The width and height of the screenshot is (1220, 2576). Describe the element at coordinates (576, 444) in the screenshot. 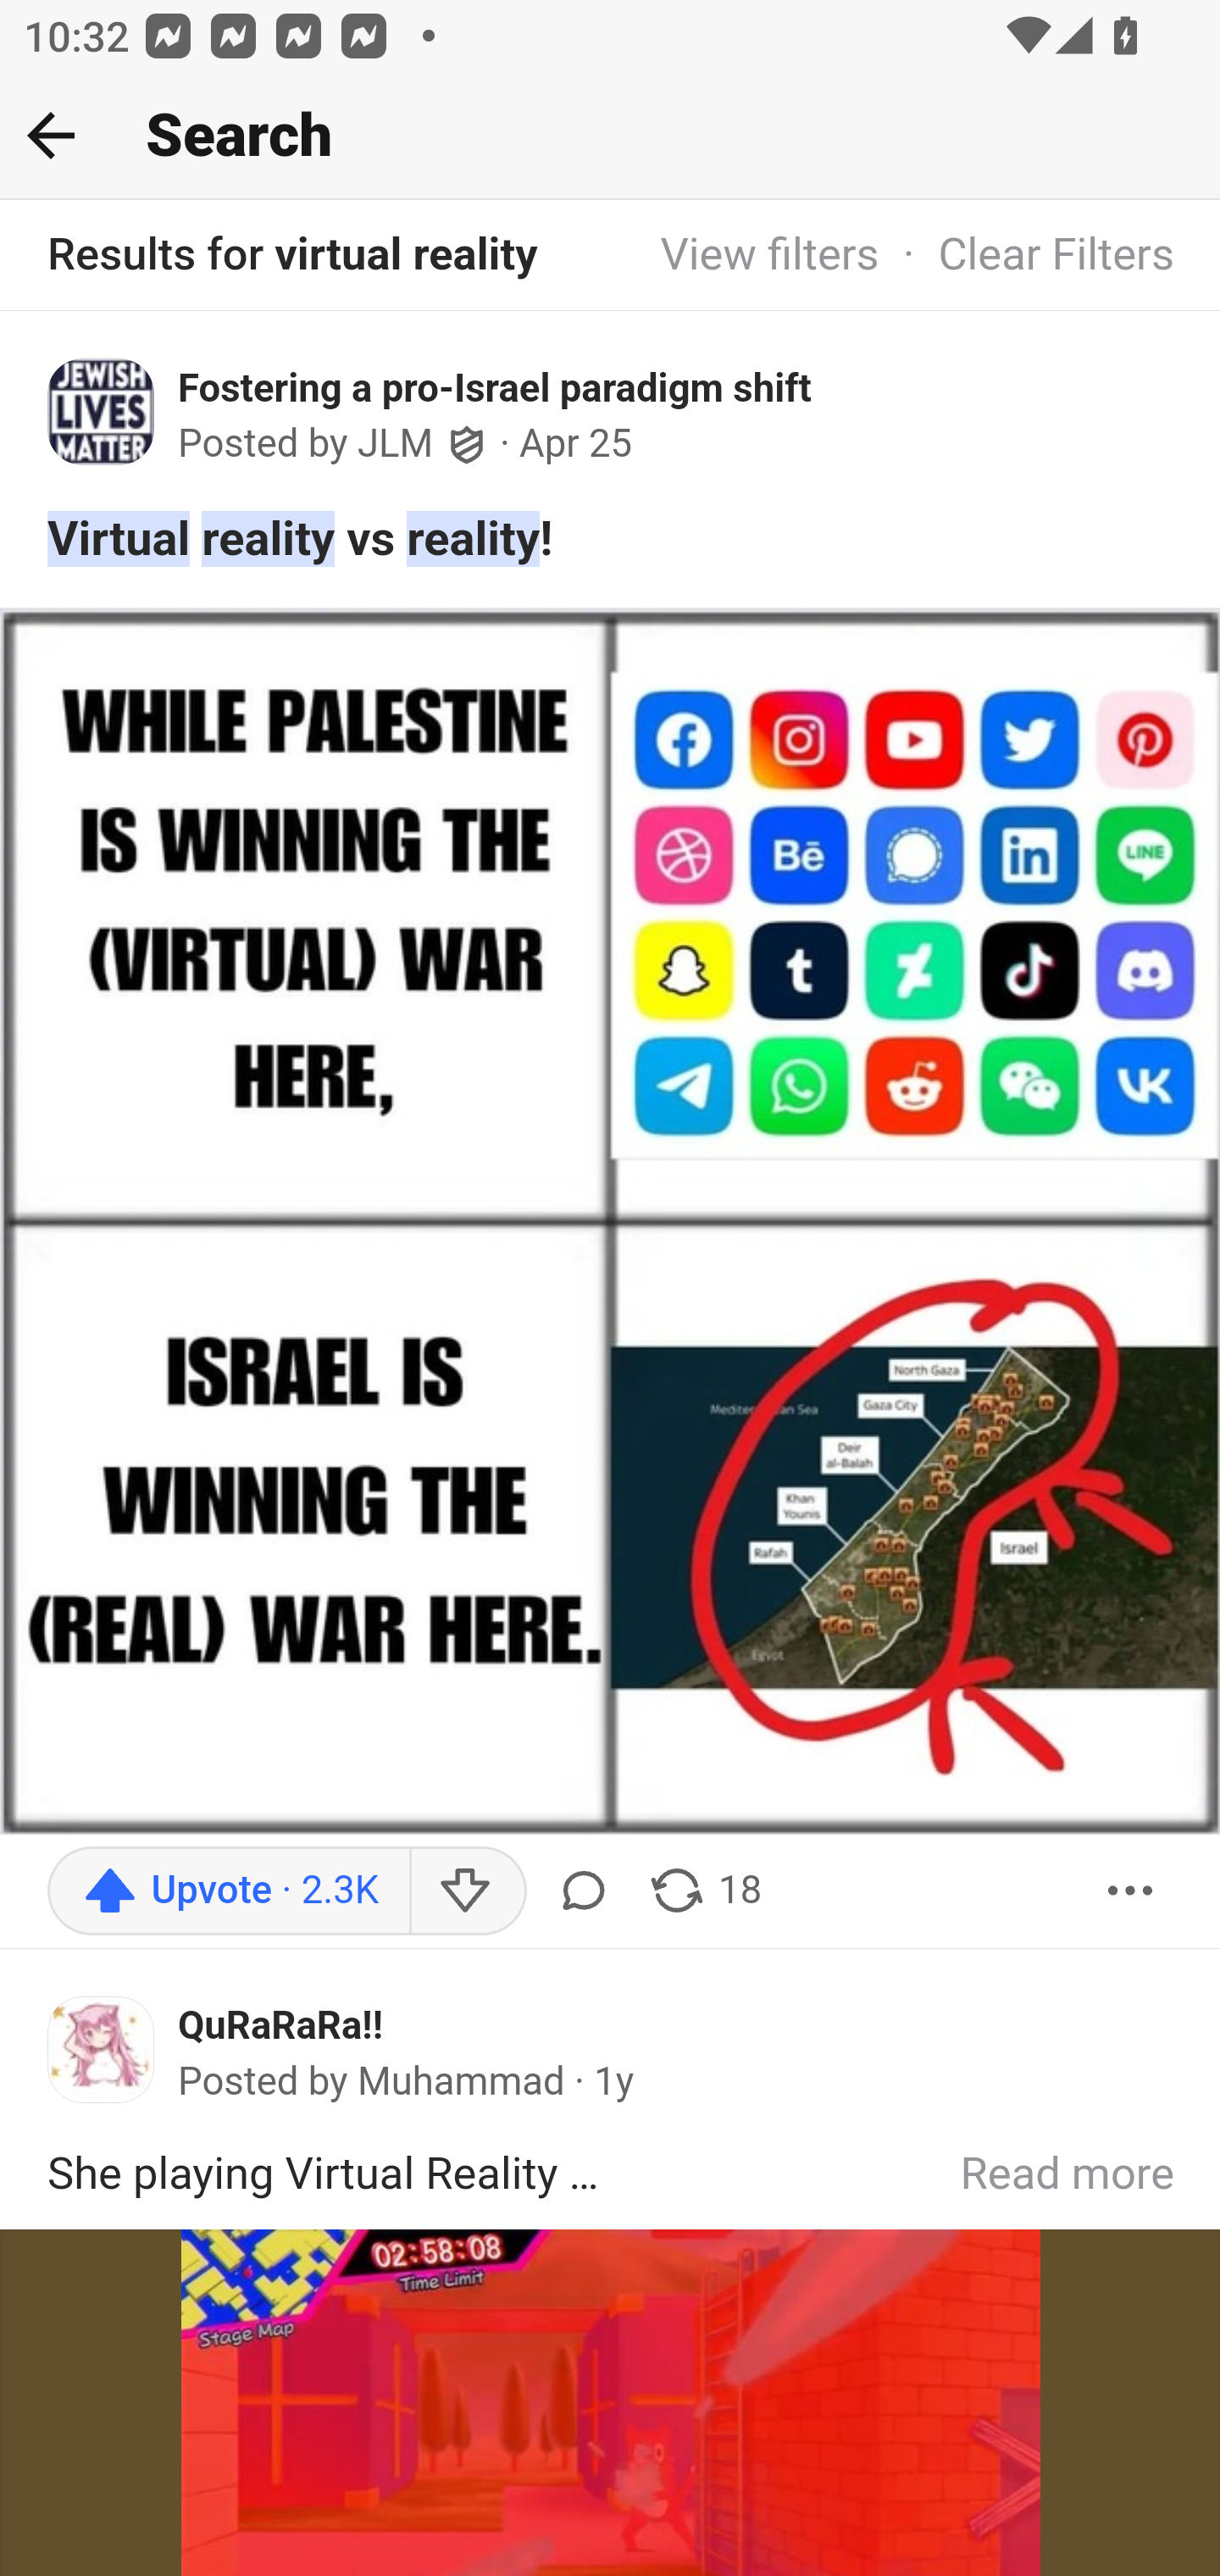

I see `Apr 25` at that location.